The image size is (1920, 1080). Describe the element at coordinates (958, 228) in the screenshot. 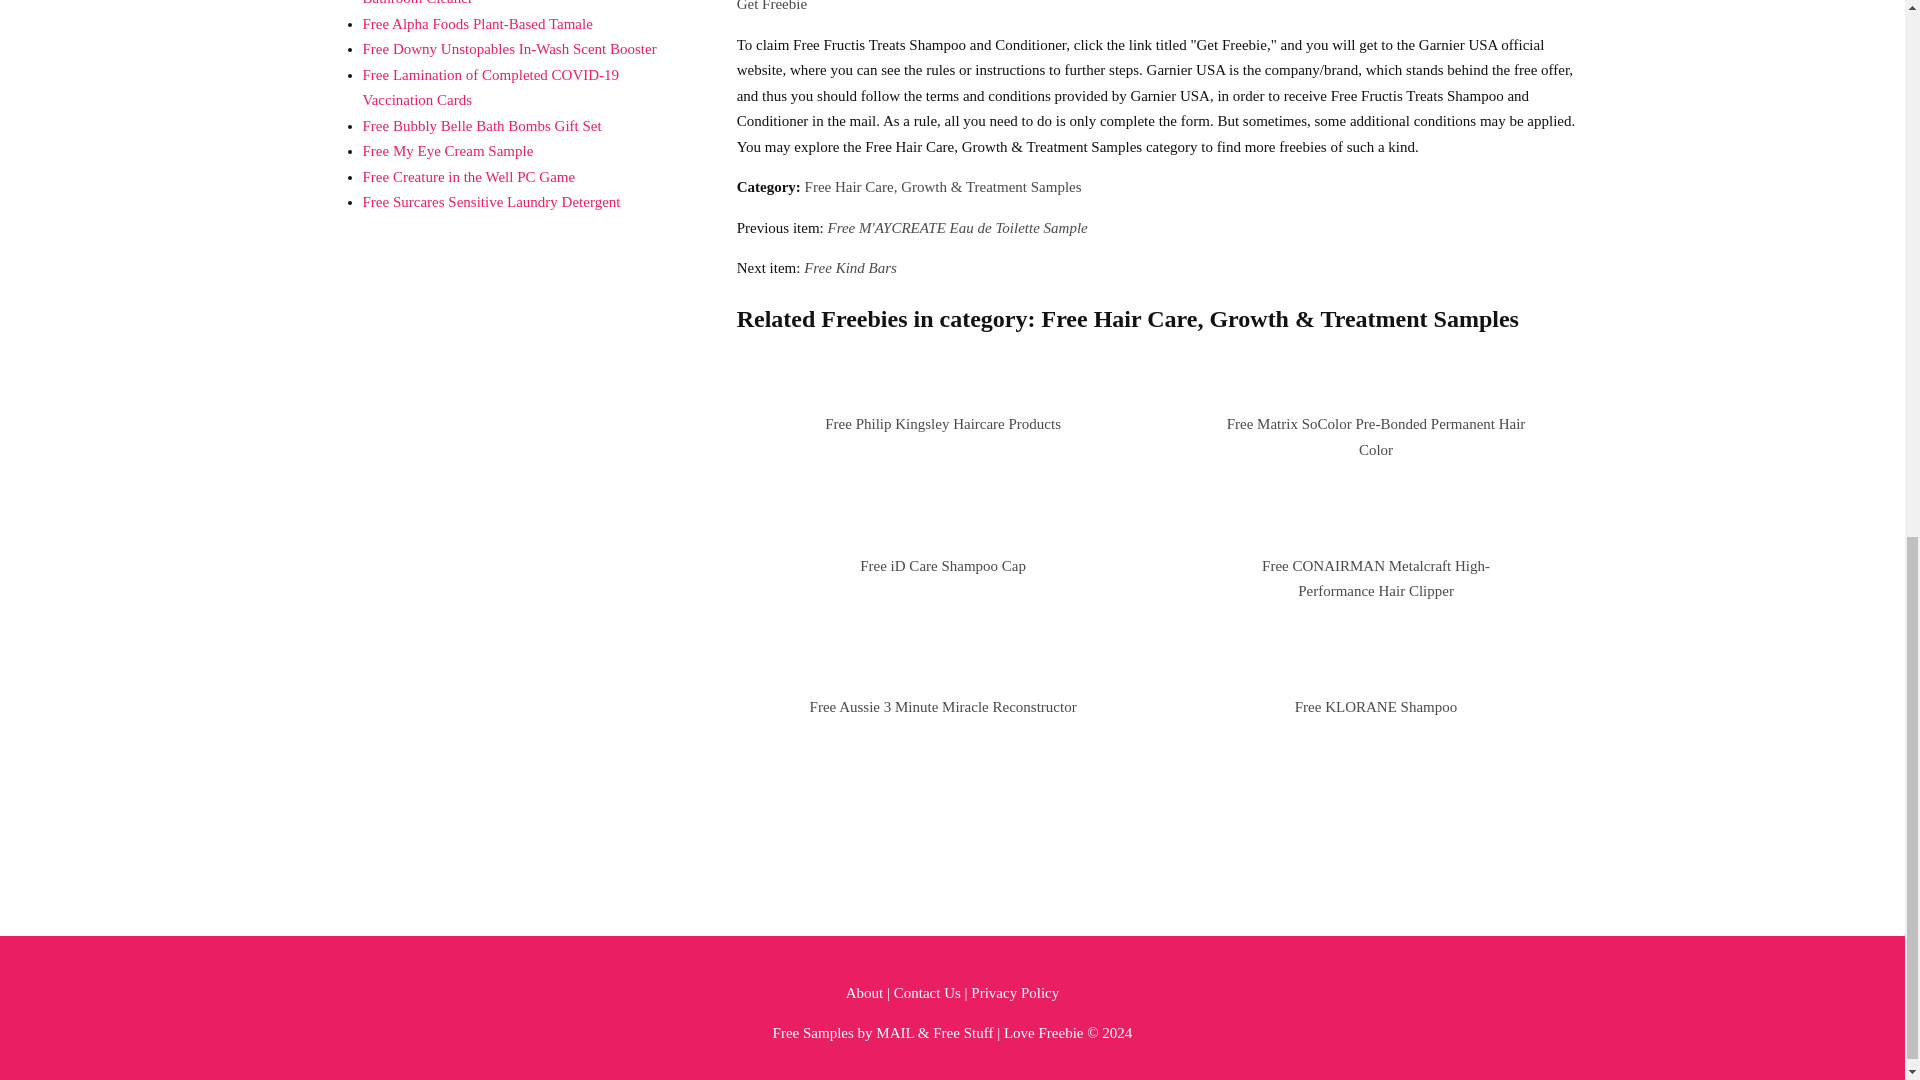

I see `Free M'AYCREATE Eau de Toilette Sample` at that location.